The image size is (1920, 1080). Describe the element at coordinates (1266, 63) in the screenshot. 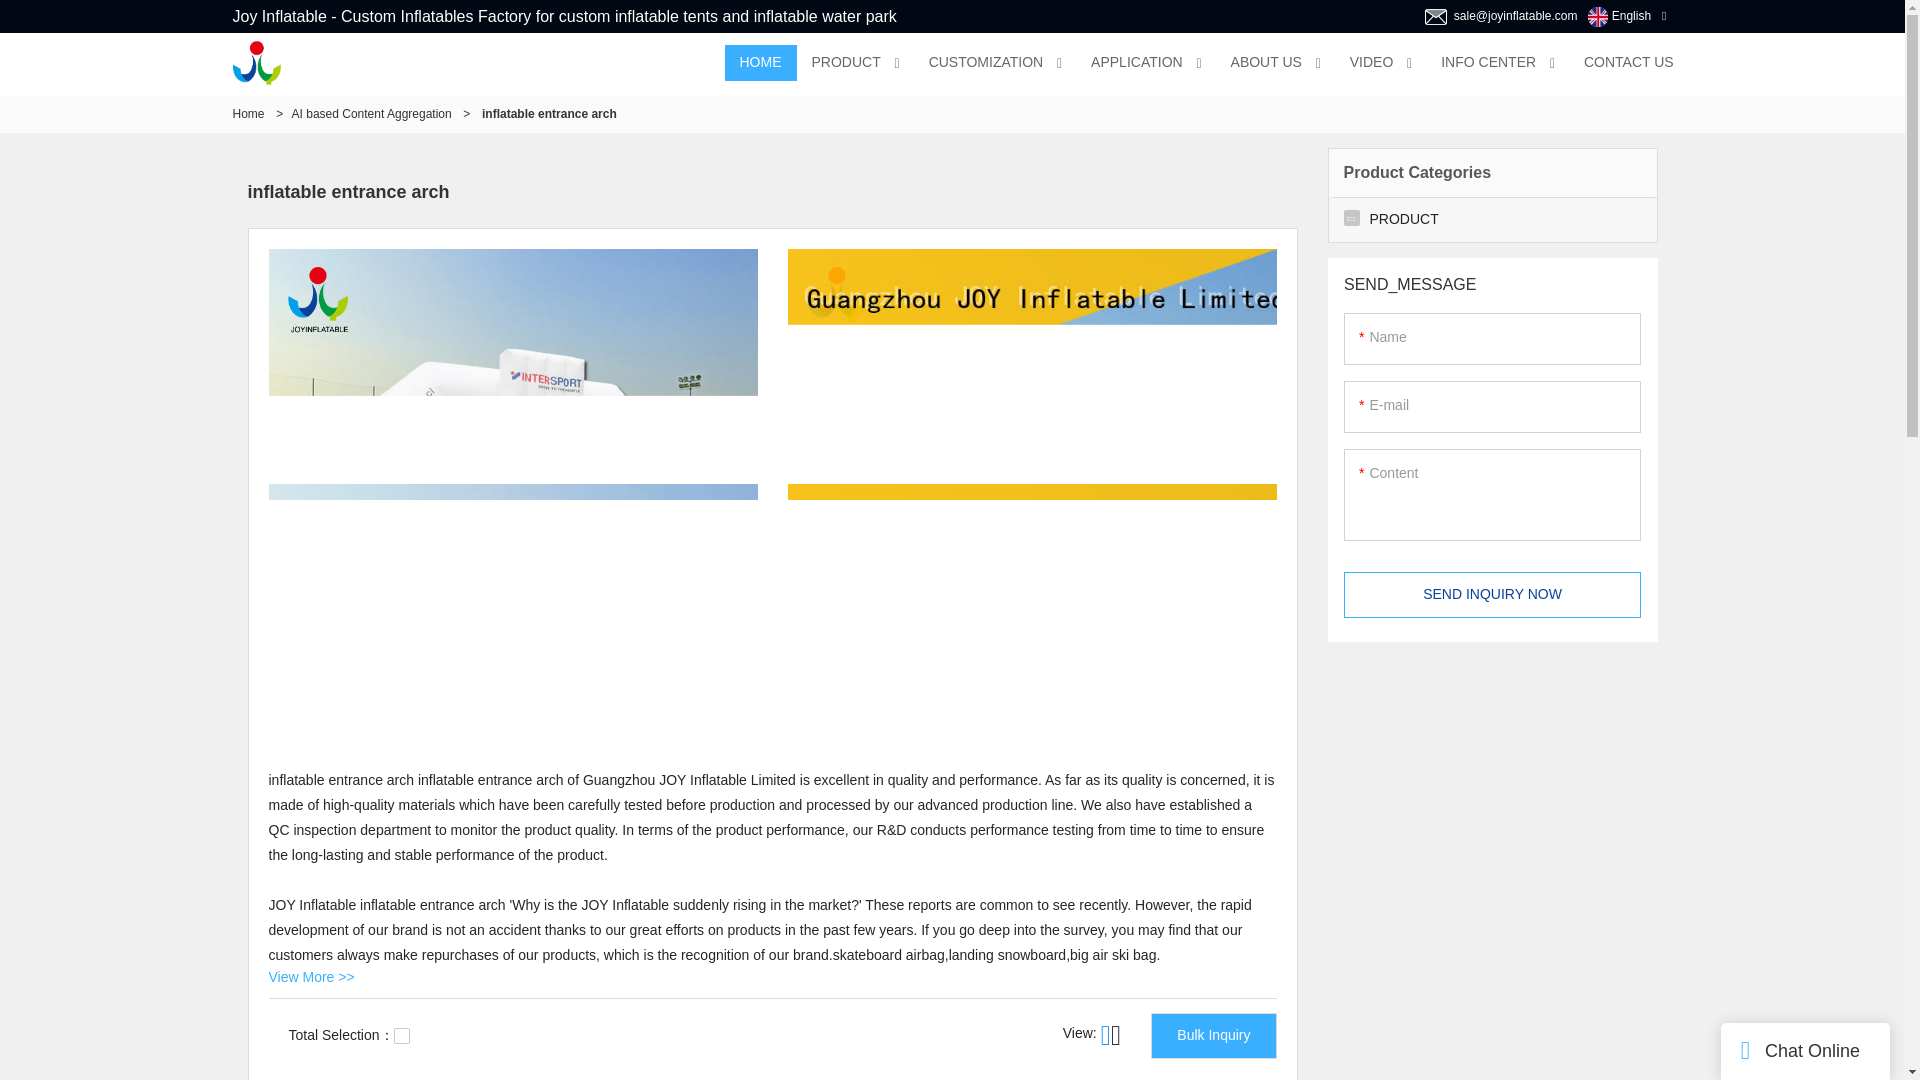

I see `ABOUT US` at that location.